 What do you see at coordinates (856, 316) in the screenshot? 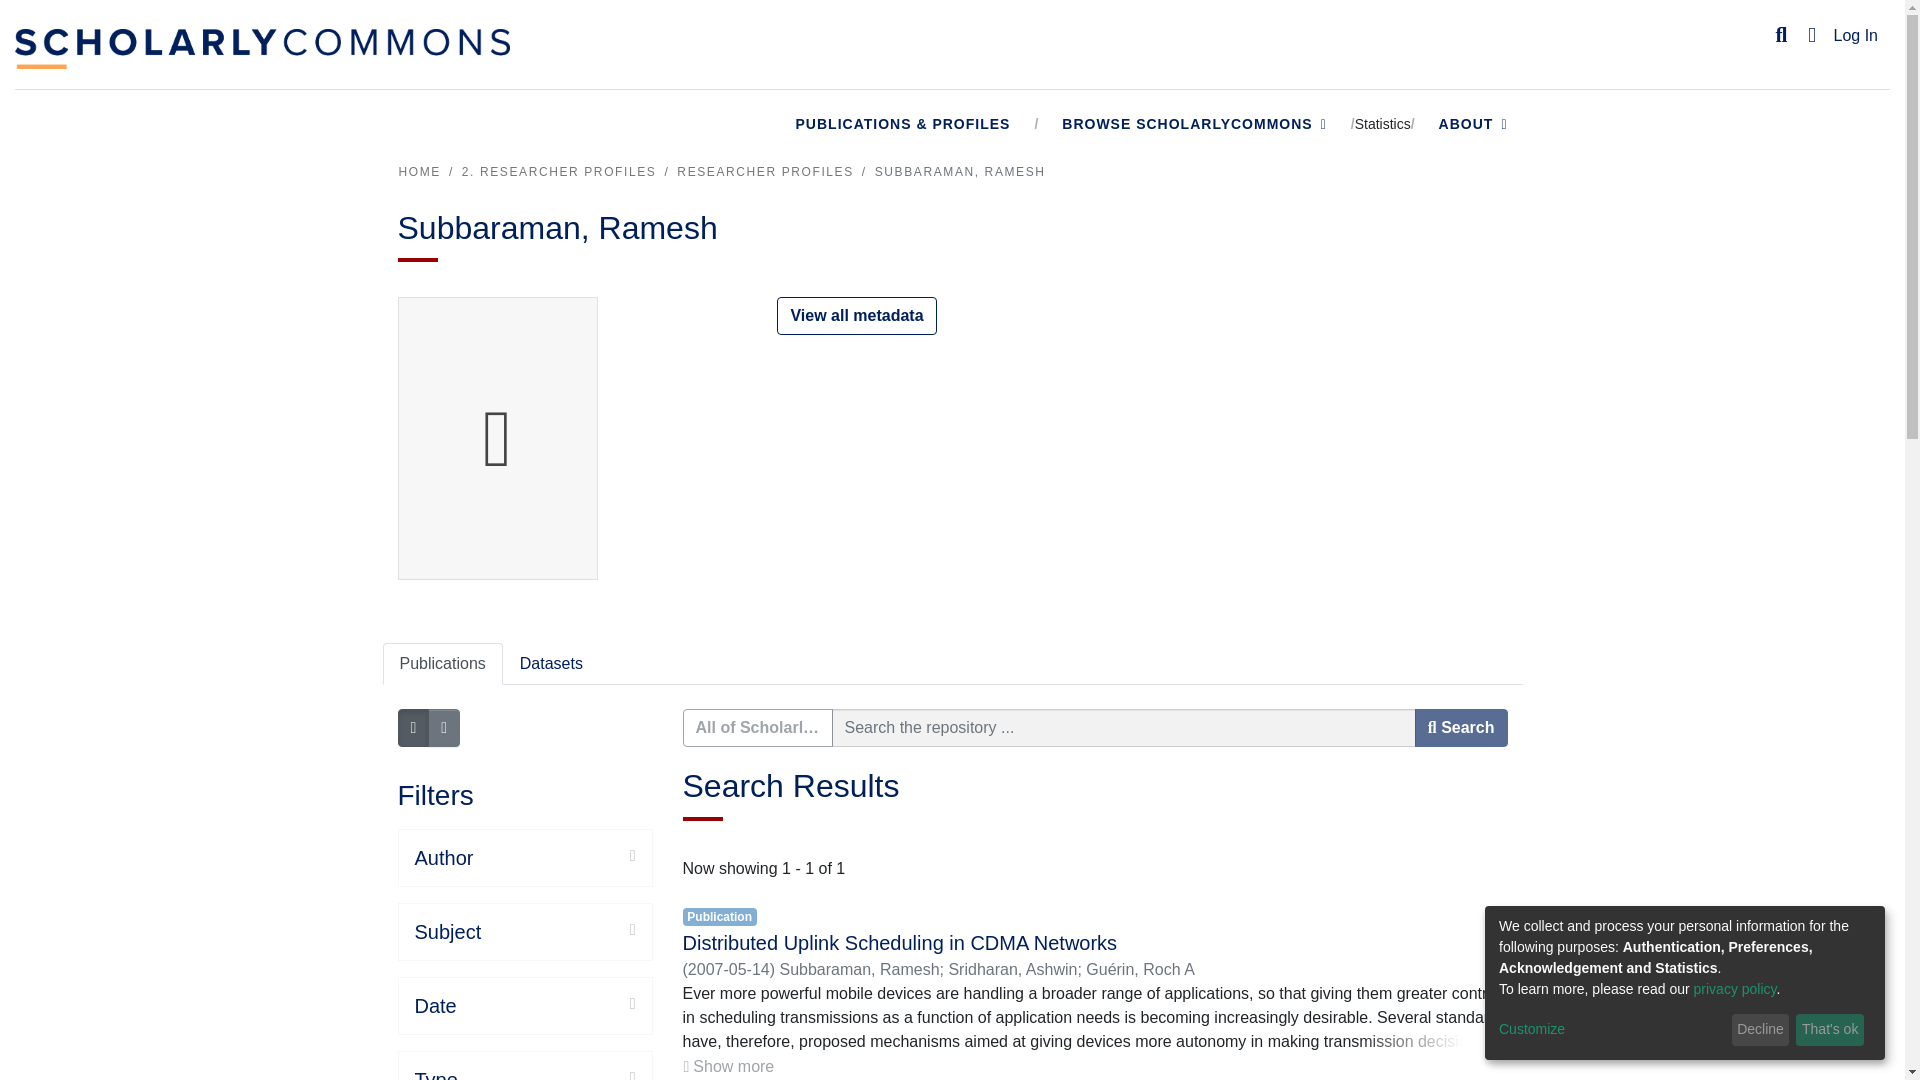
I see `View all metadata` at bounding box center [856, 316].